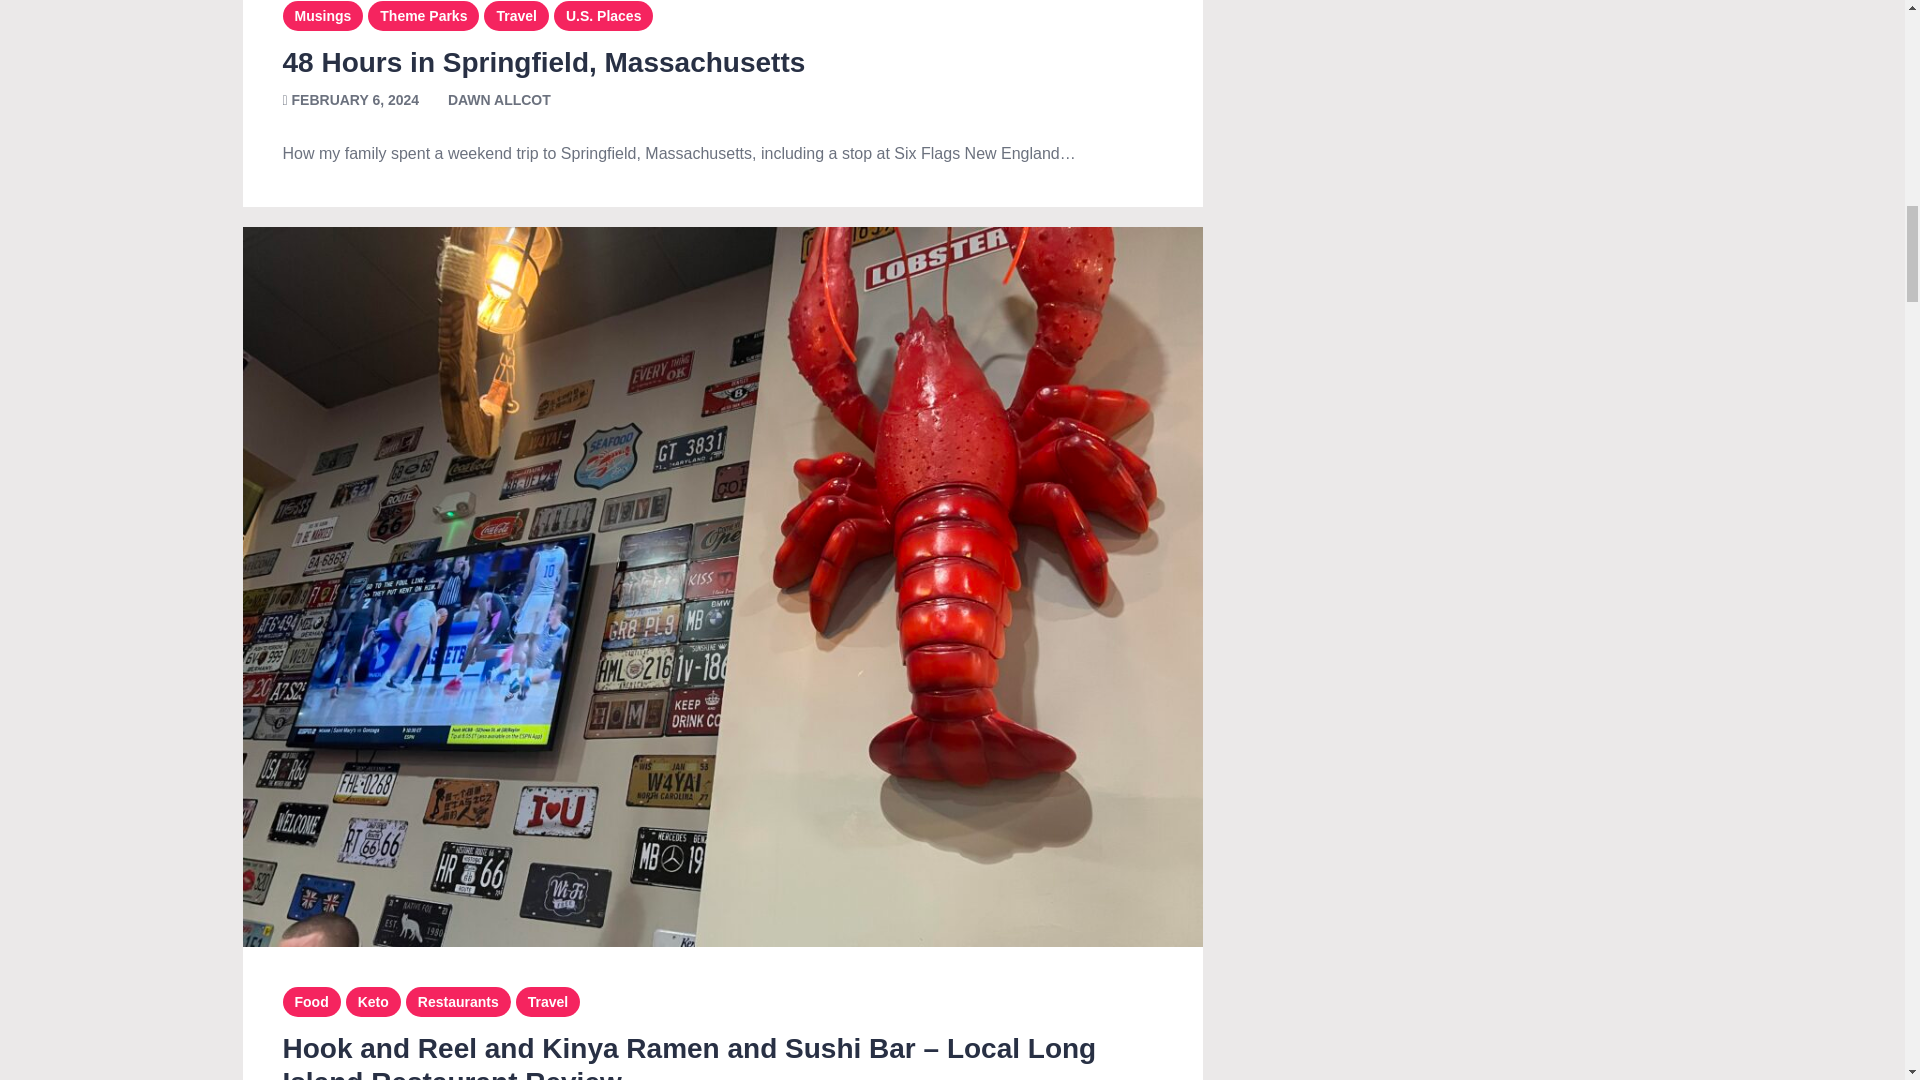 The height and width of the screenshot is (1080, 1920). I want to click on Theme Parks, so click(423, 15).